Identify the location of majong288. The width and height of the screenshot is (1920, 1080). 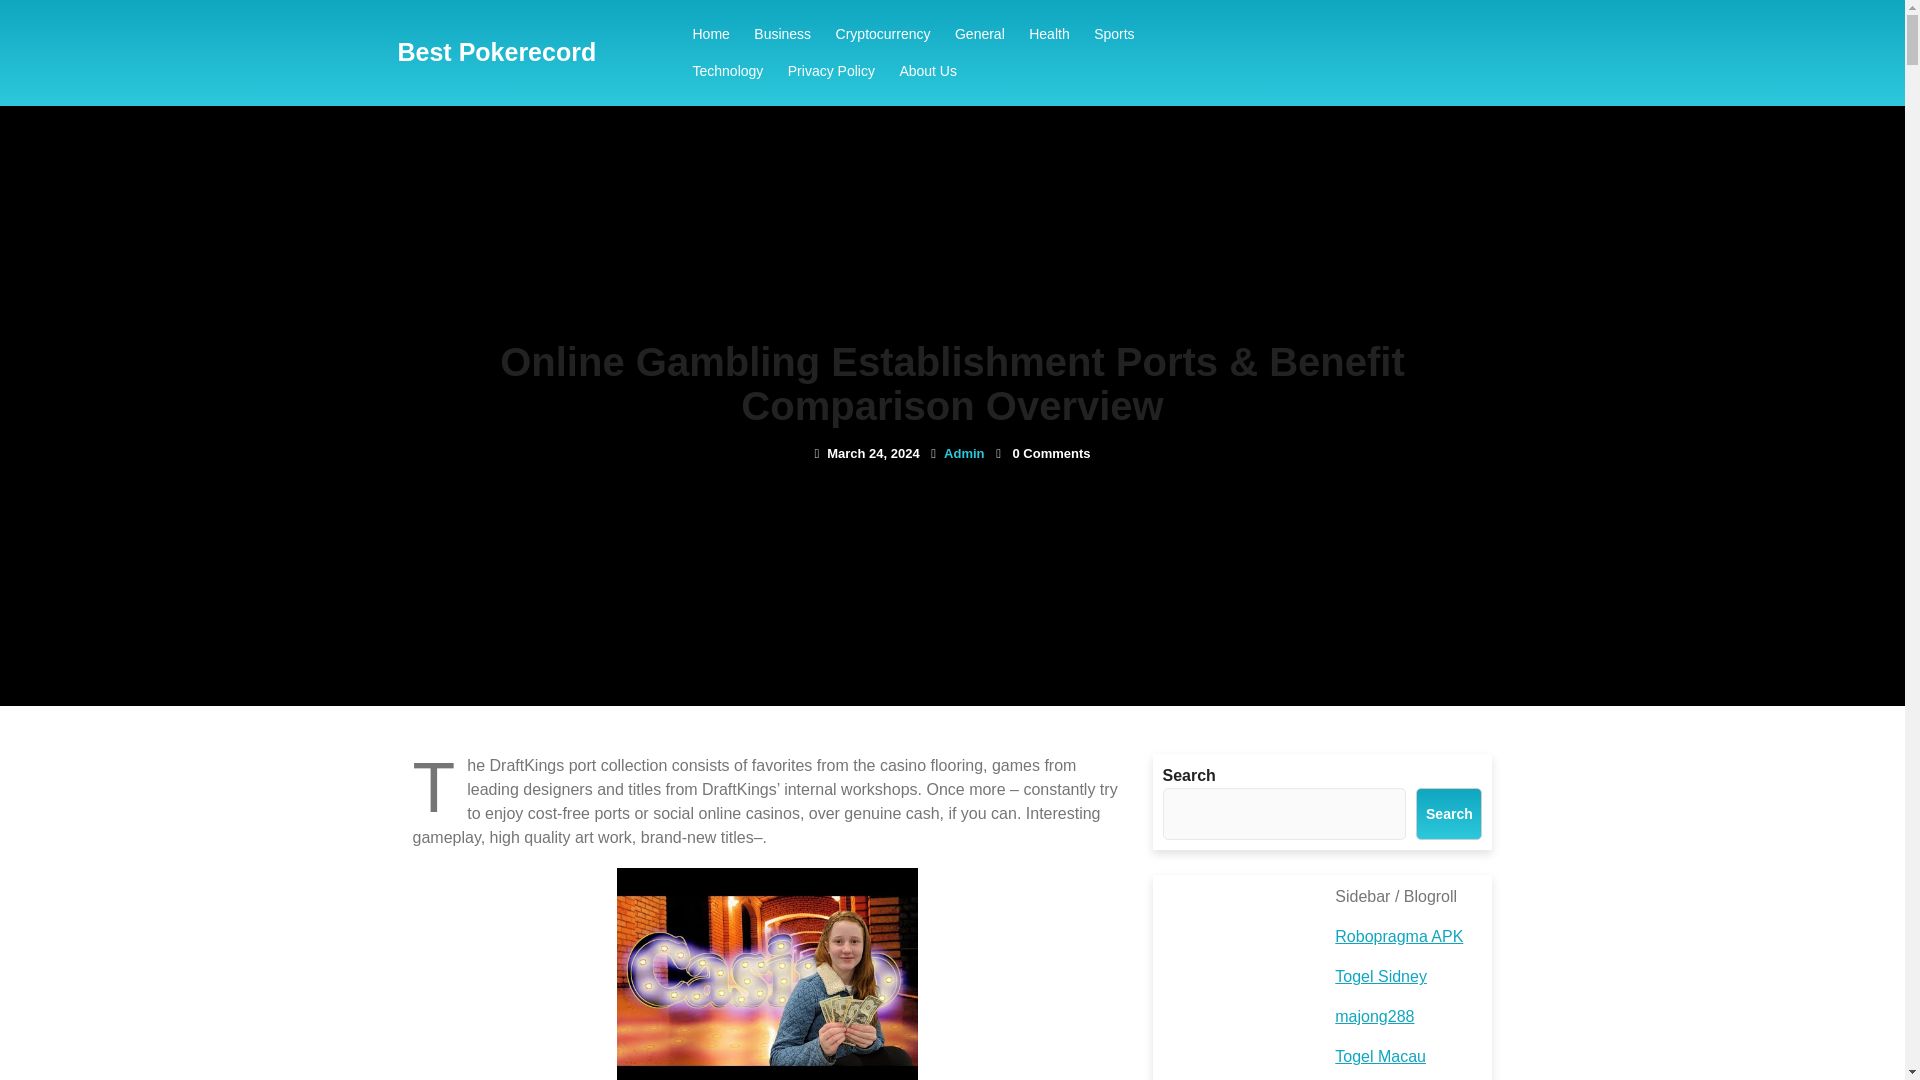
(1374, 1016).